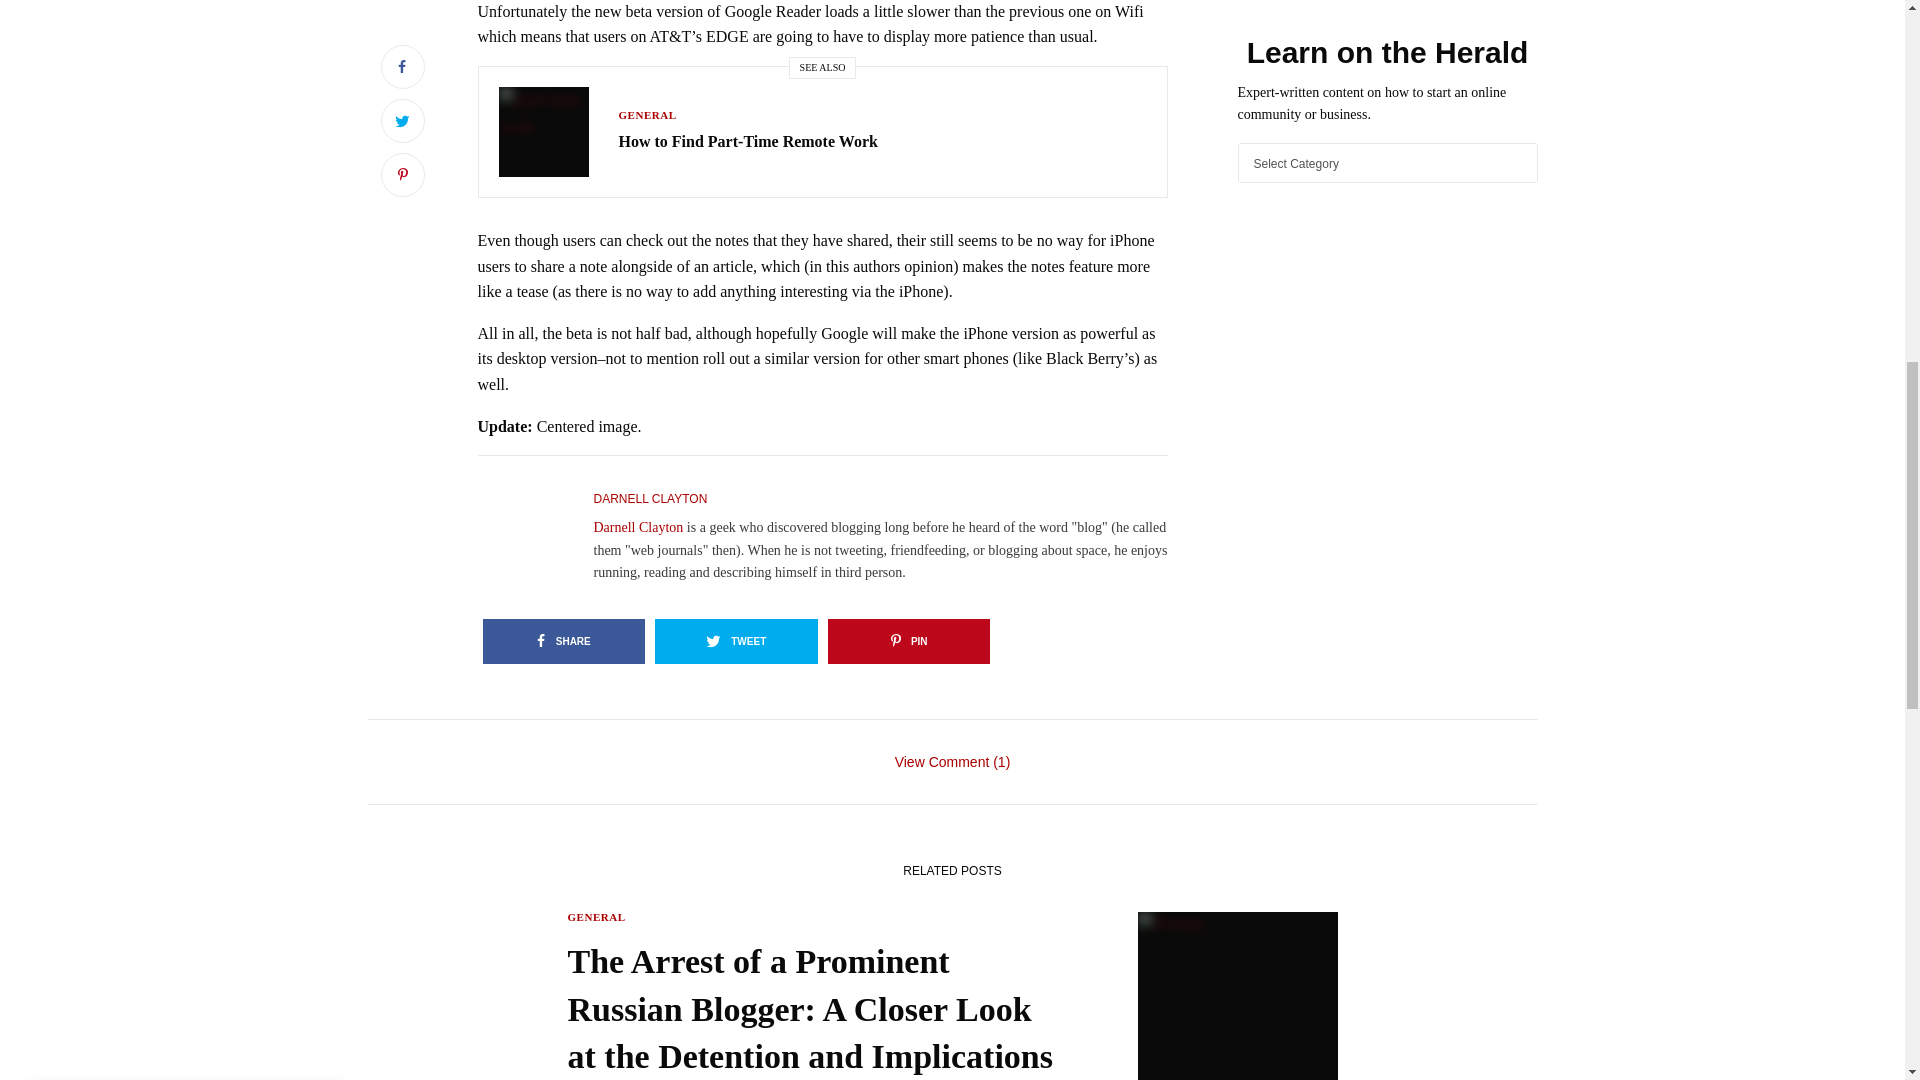  What do you see at coordinates (638, 526) in the screenshot?
I see `Darnell Clayton` at bounding box center [638, 526].